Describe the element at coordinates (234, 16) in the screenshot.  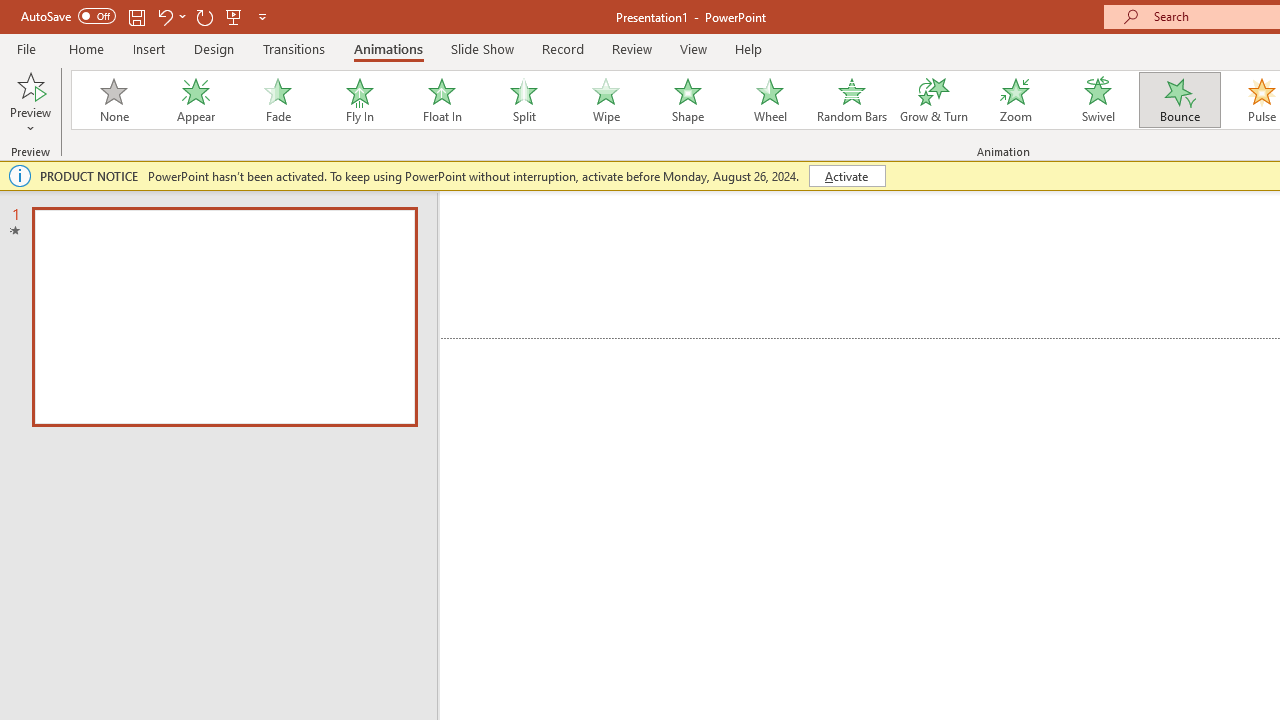
I see `From Beginning` at that location.